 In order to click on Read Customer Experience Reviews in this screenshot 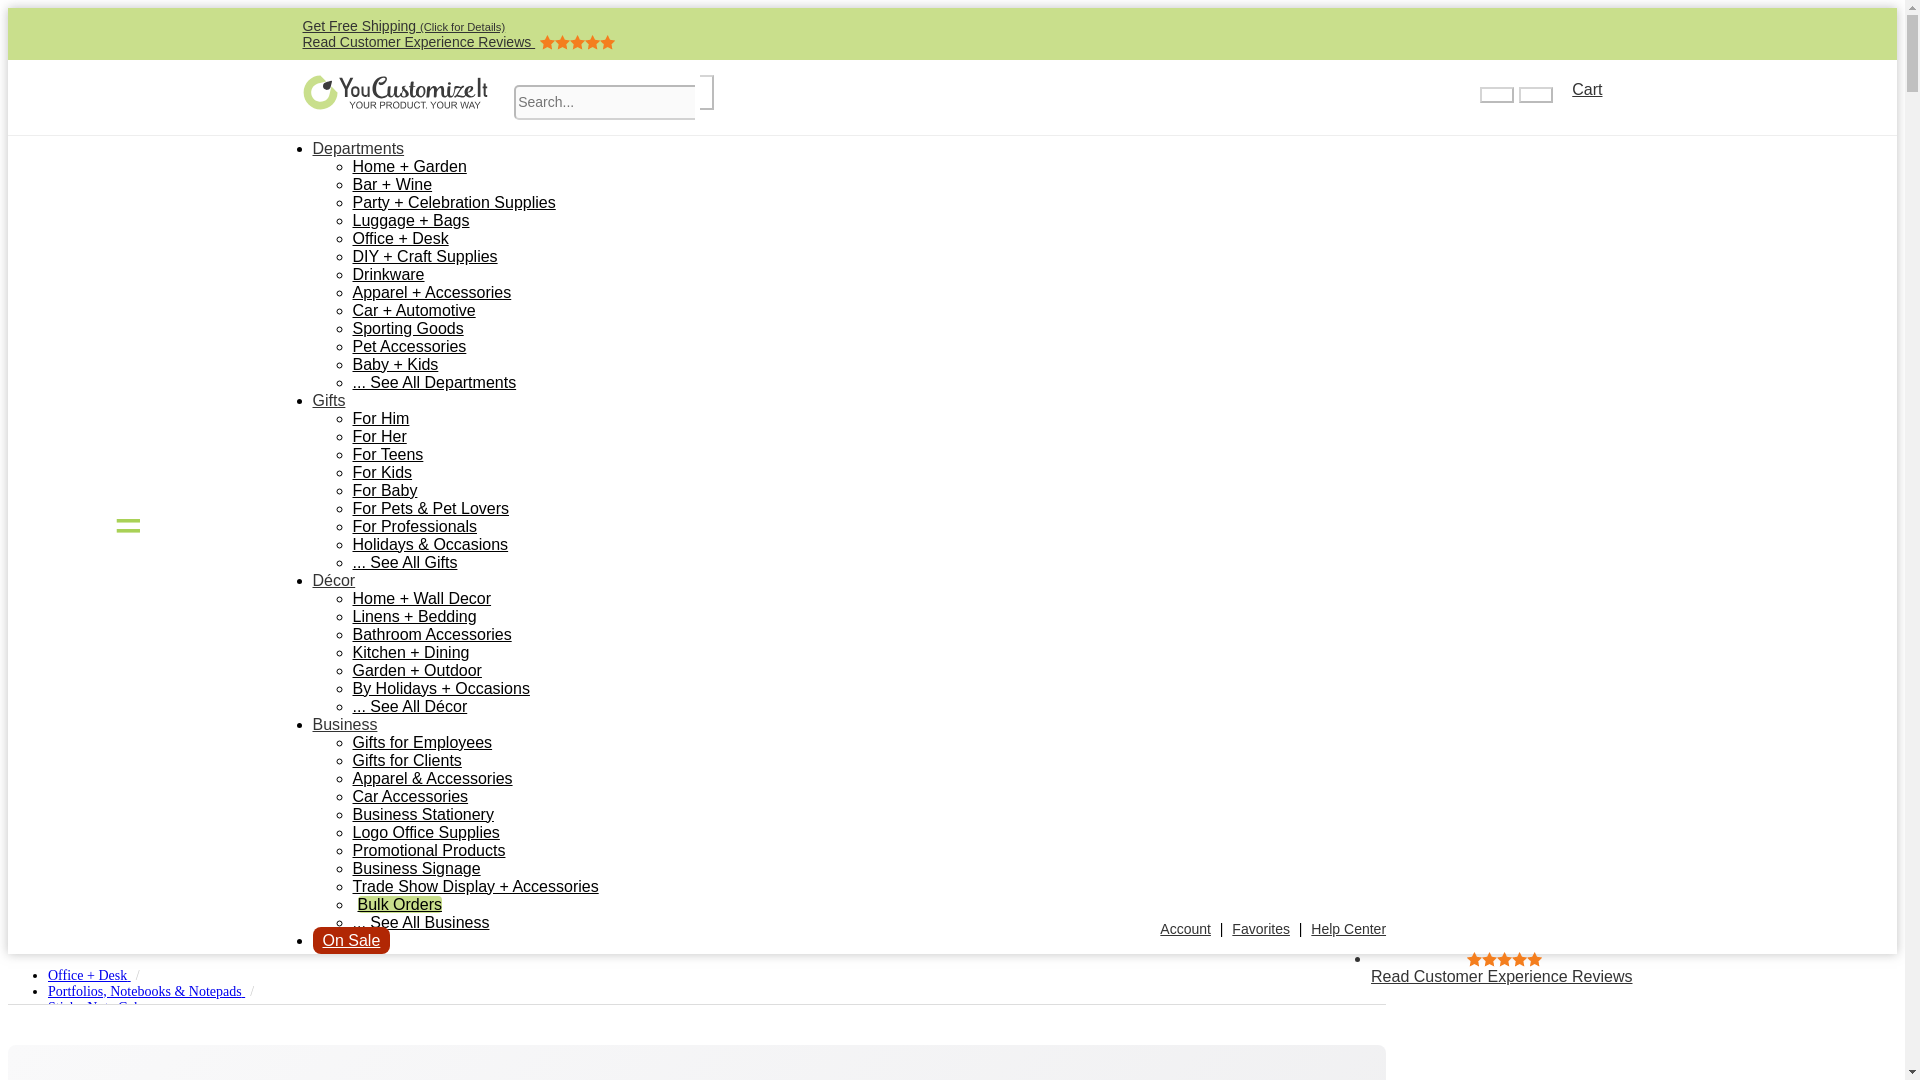, I will do `click(458, 41)`.